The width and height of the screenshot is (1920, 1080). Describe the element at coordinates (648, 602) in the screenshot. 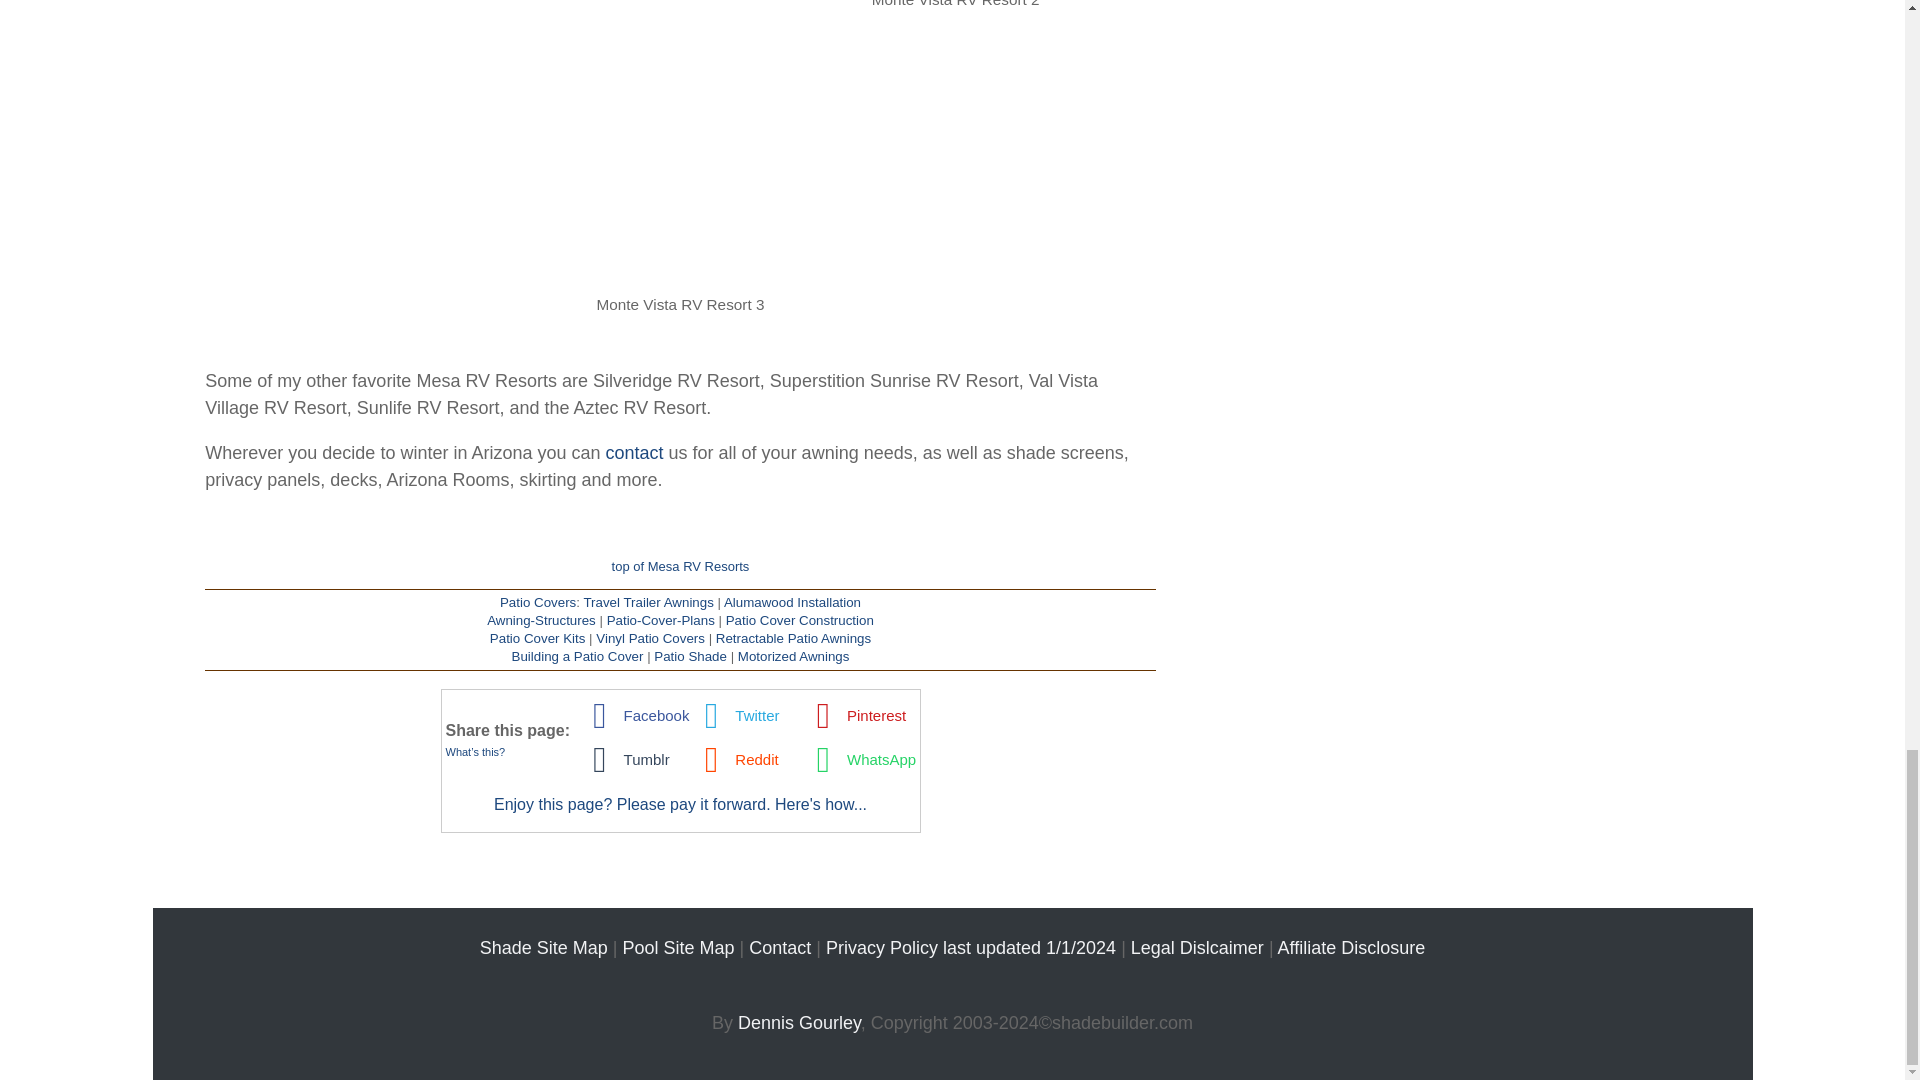

I see `Travel Trailer Awnings` at that location.